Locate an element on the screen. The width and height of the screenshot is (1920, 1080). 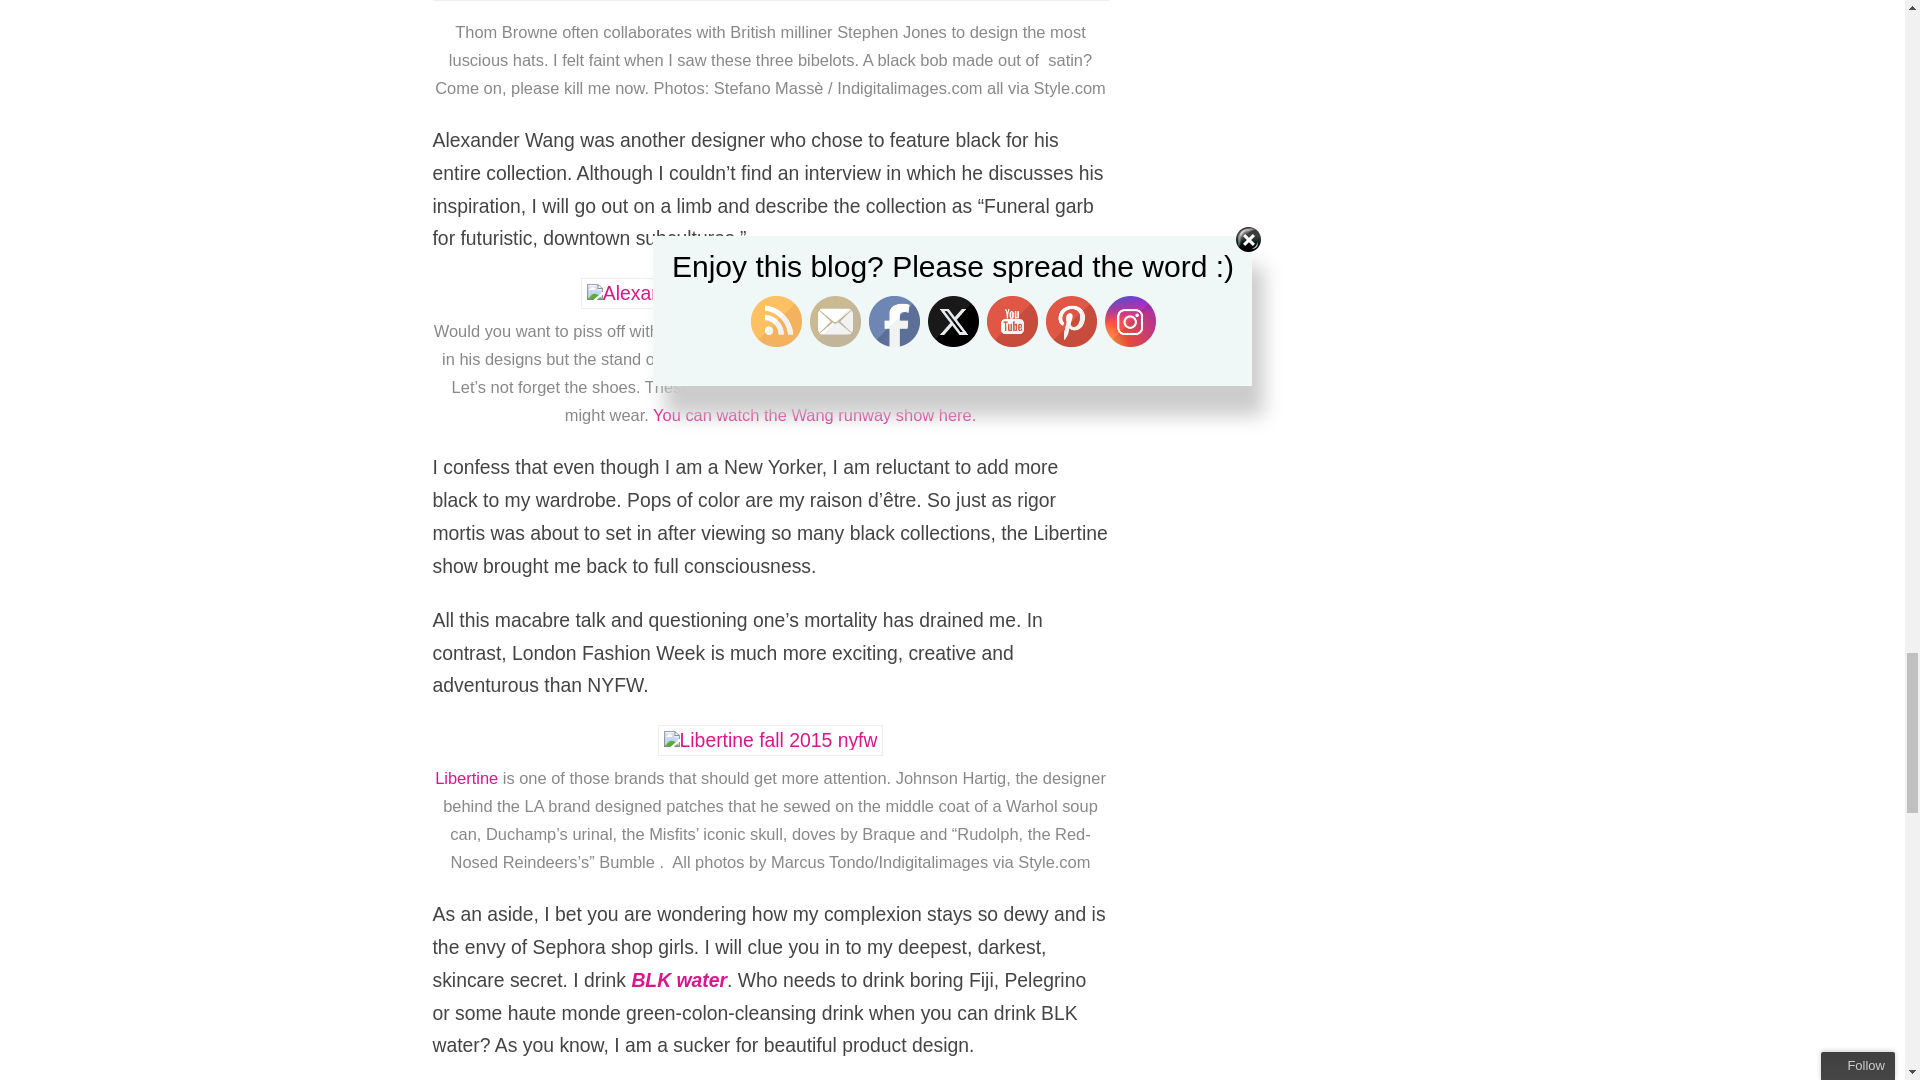
Alexander Wang is located at coordinates (844, 330).